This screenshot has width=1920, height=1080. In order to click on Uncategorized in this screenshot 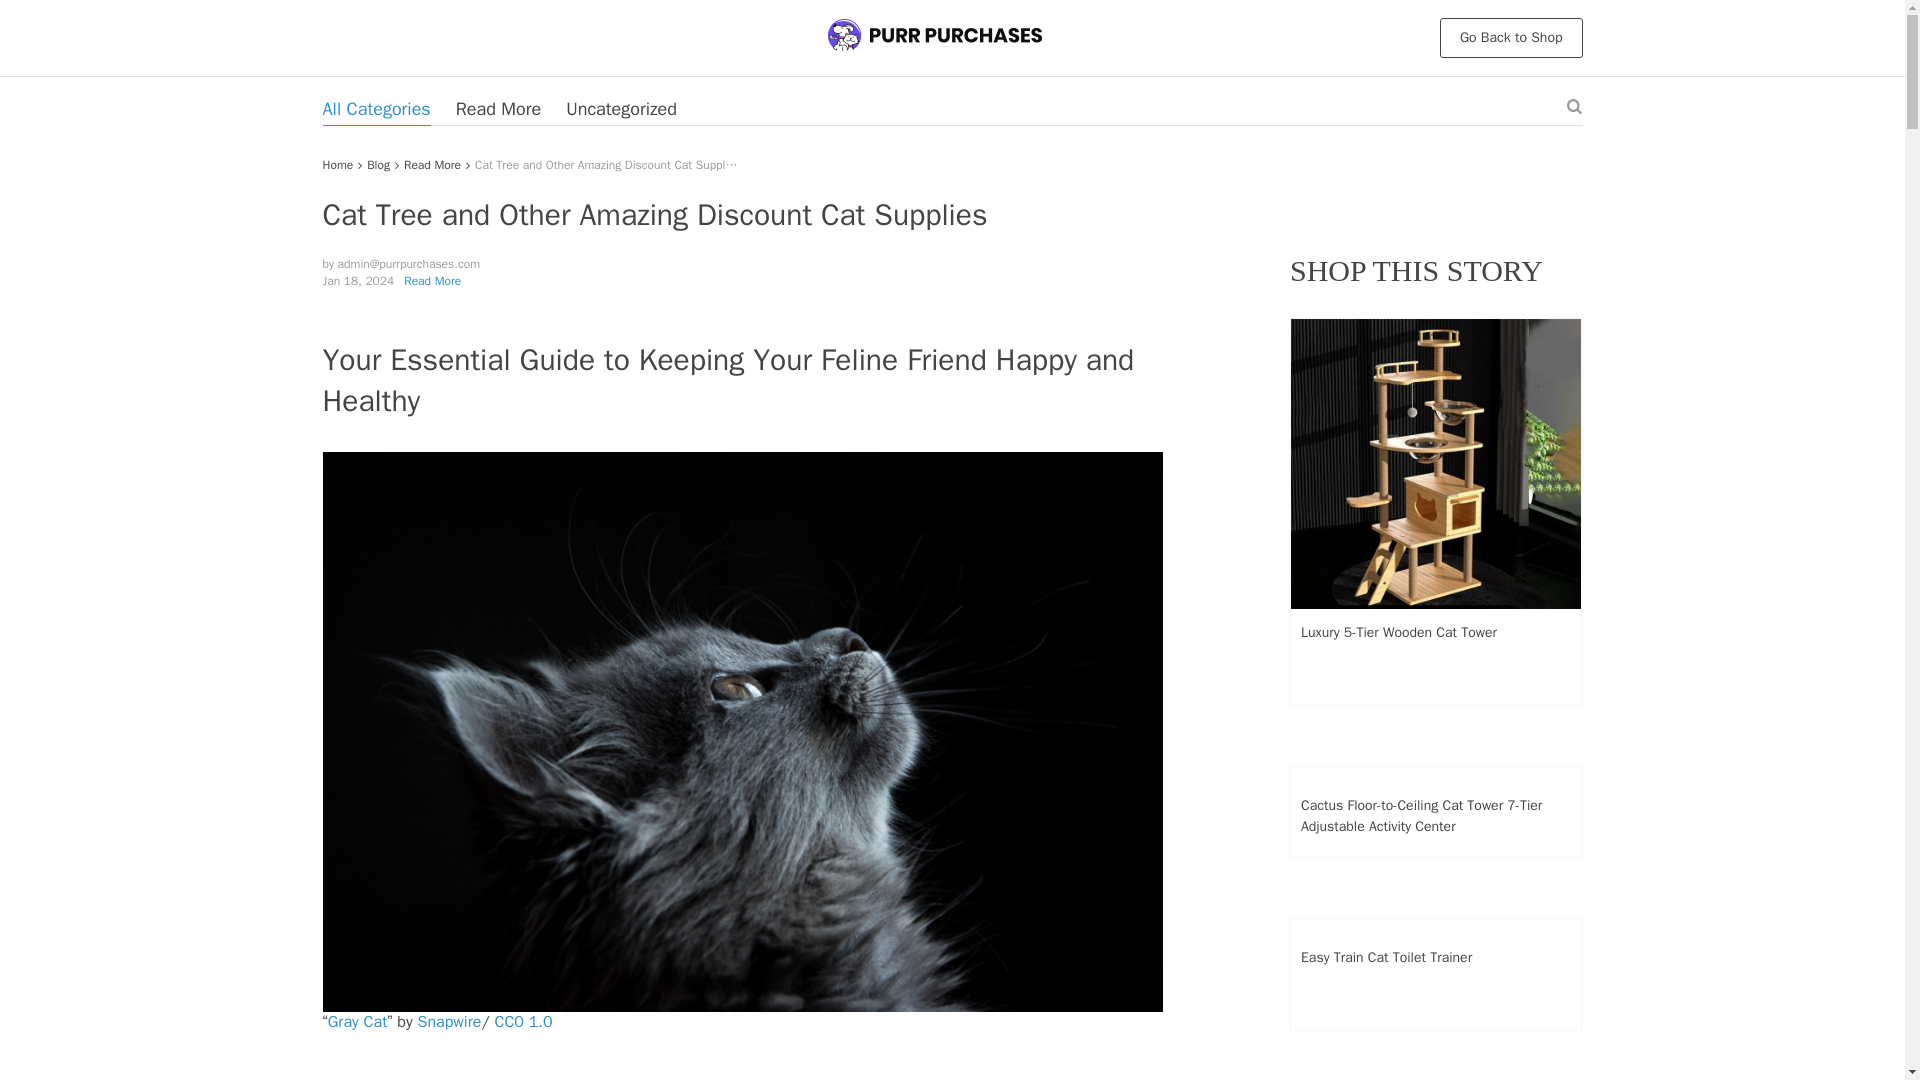, I will do `click(622, 108)`.